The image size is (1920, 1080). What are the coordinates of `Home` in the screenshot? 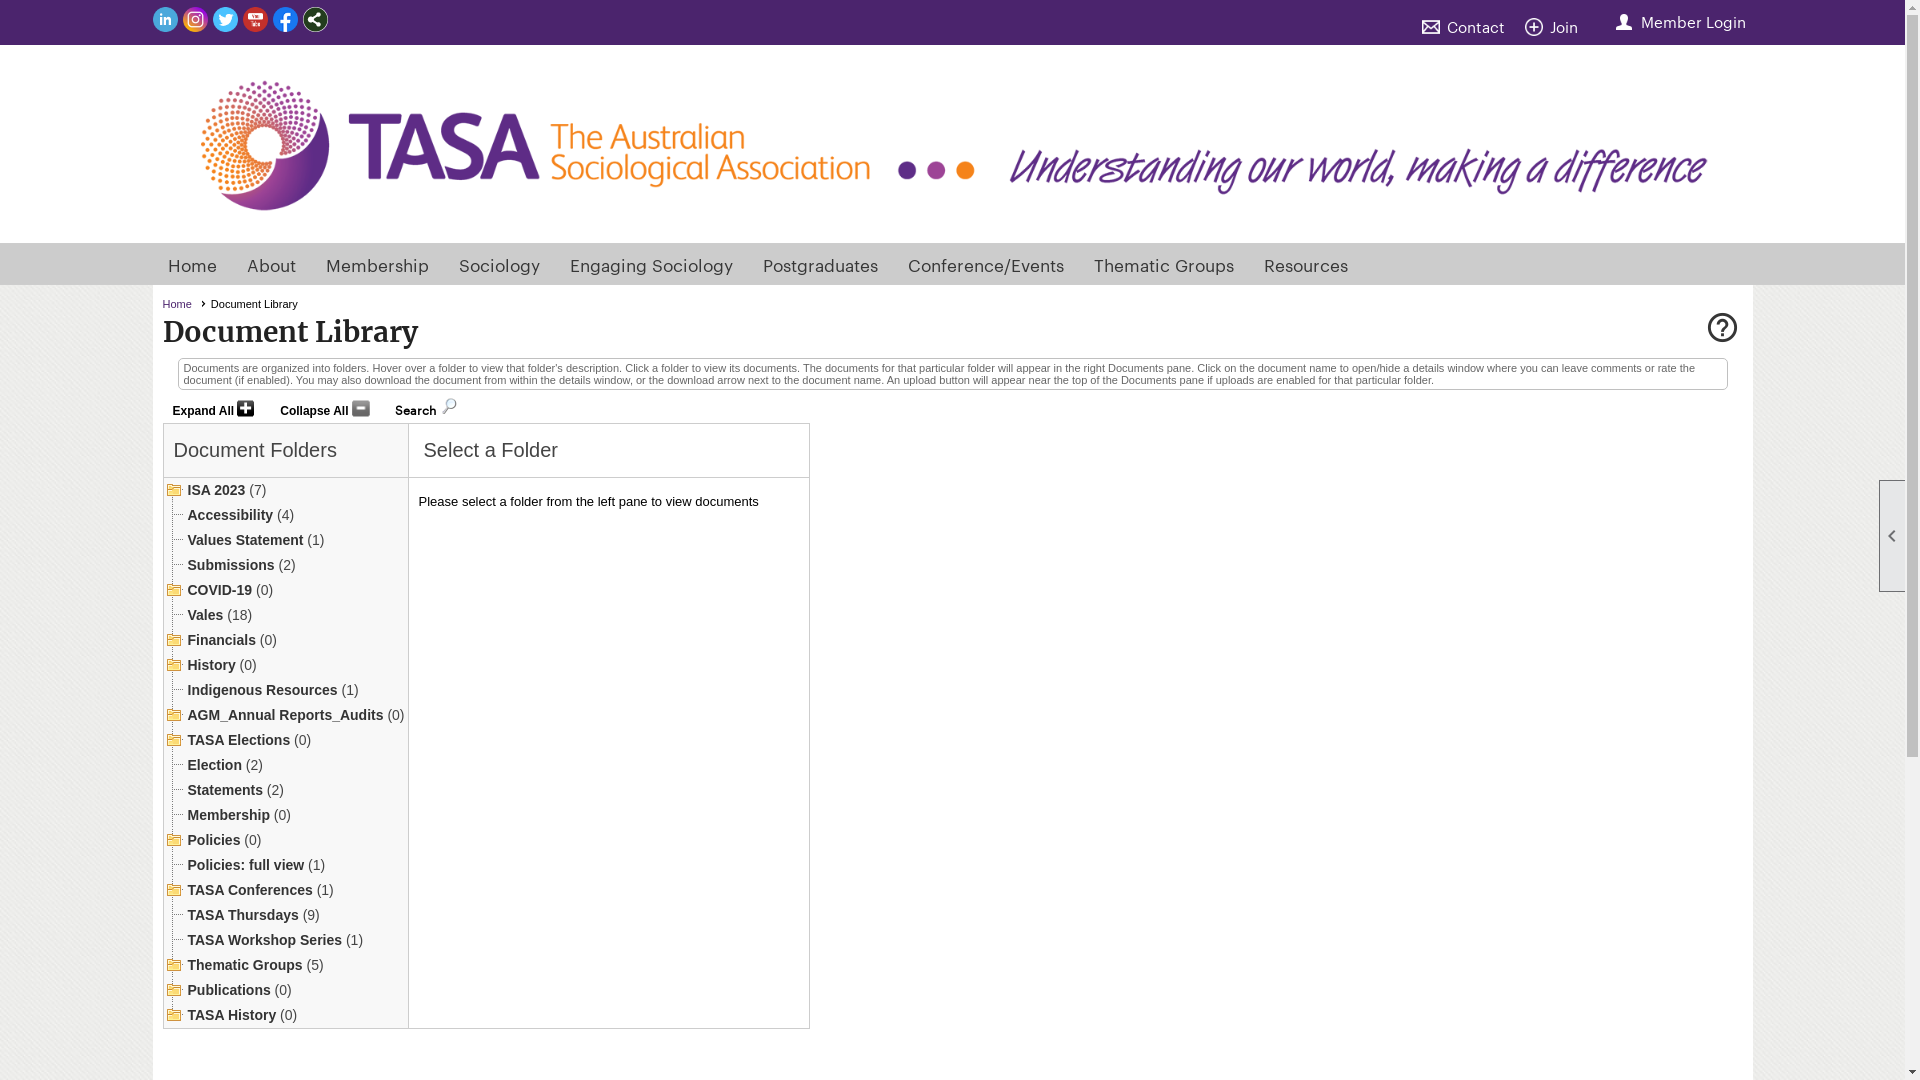 It's located at (192, 264).